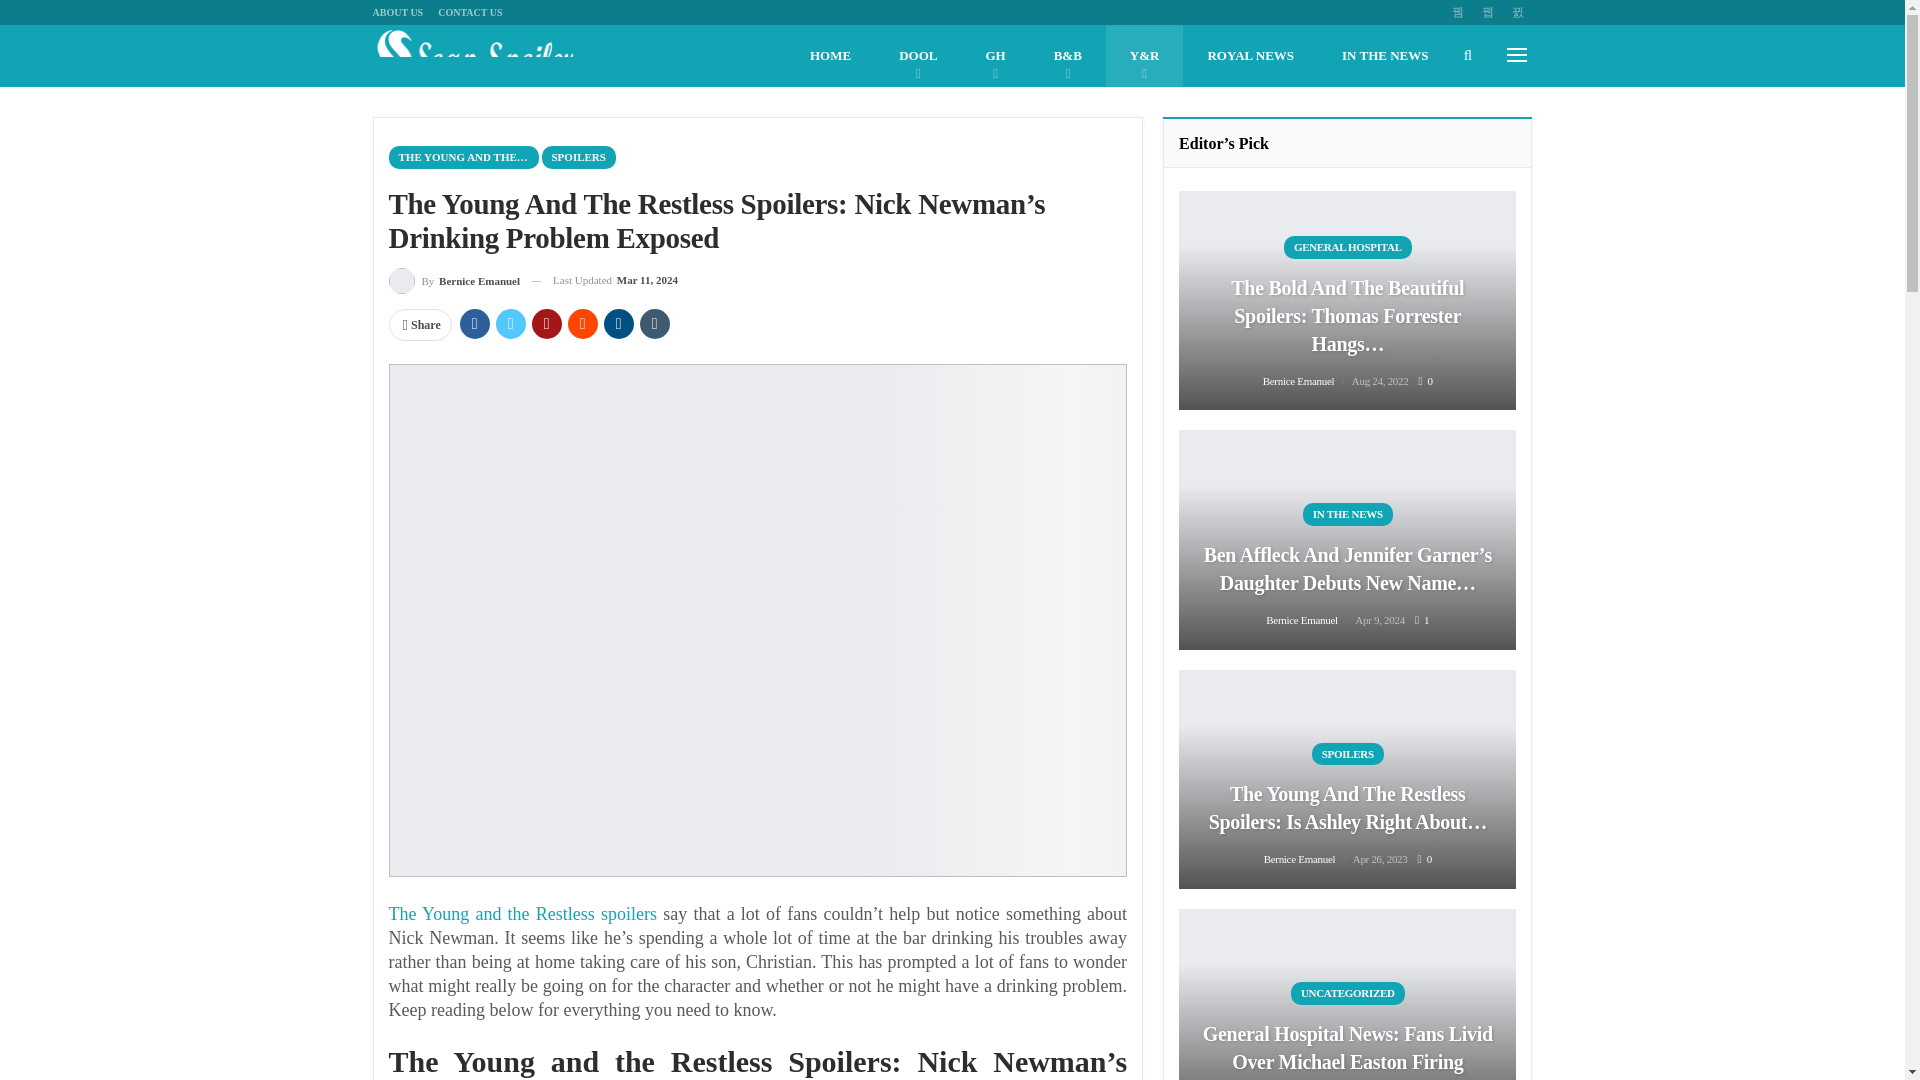  I want to click on By Bernice Emanuel, so click(454, 280).